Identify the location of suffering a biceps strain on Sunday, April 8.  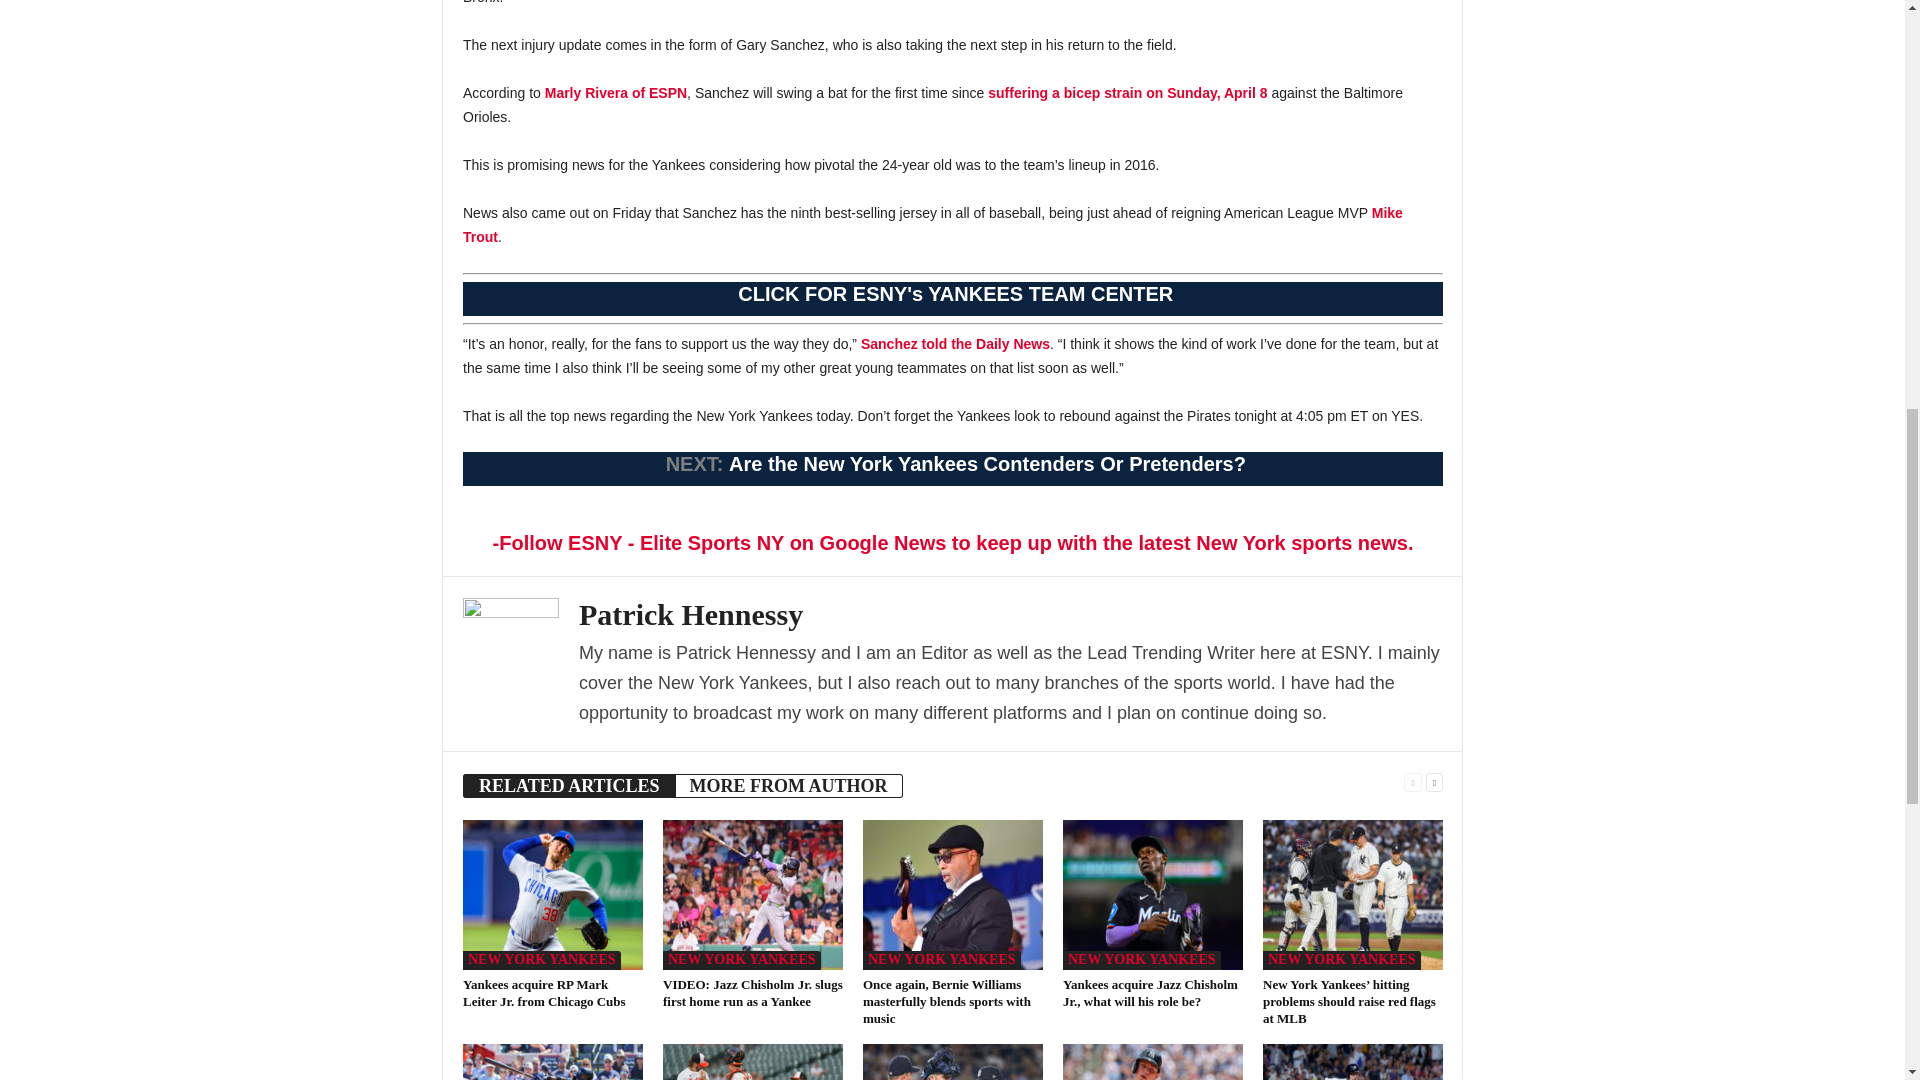
(1128, 93).